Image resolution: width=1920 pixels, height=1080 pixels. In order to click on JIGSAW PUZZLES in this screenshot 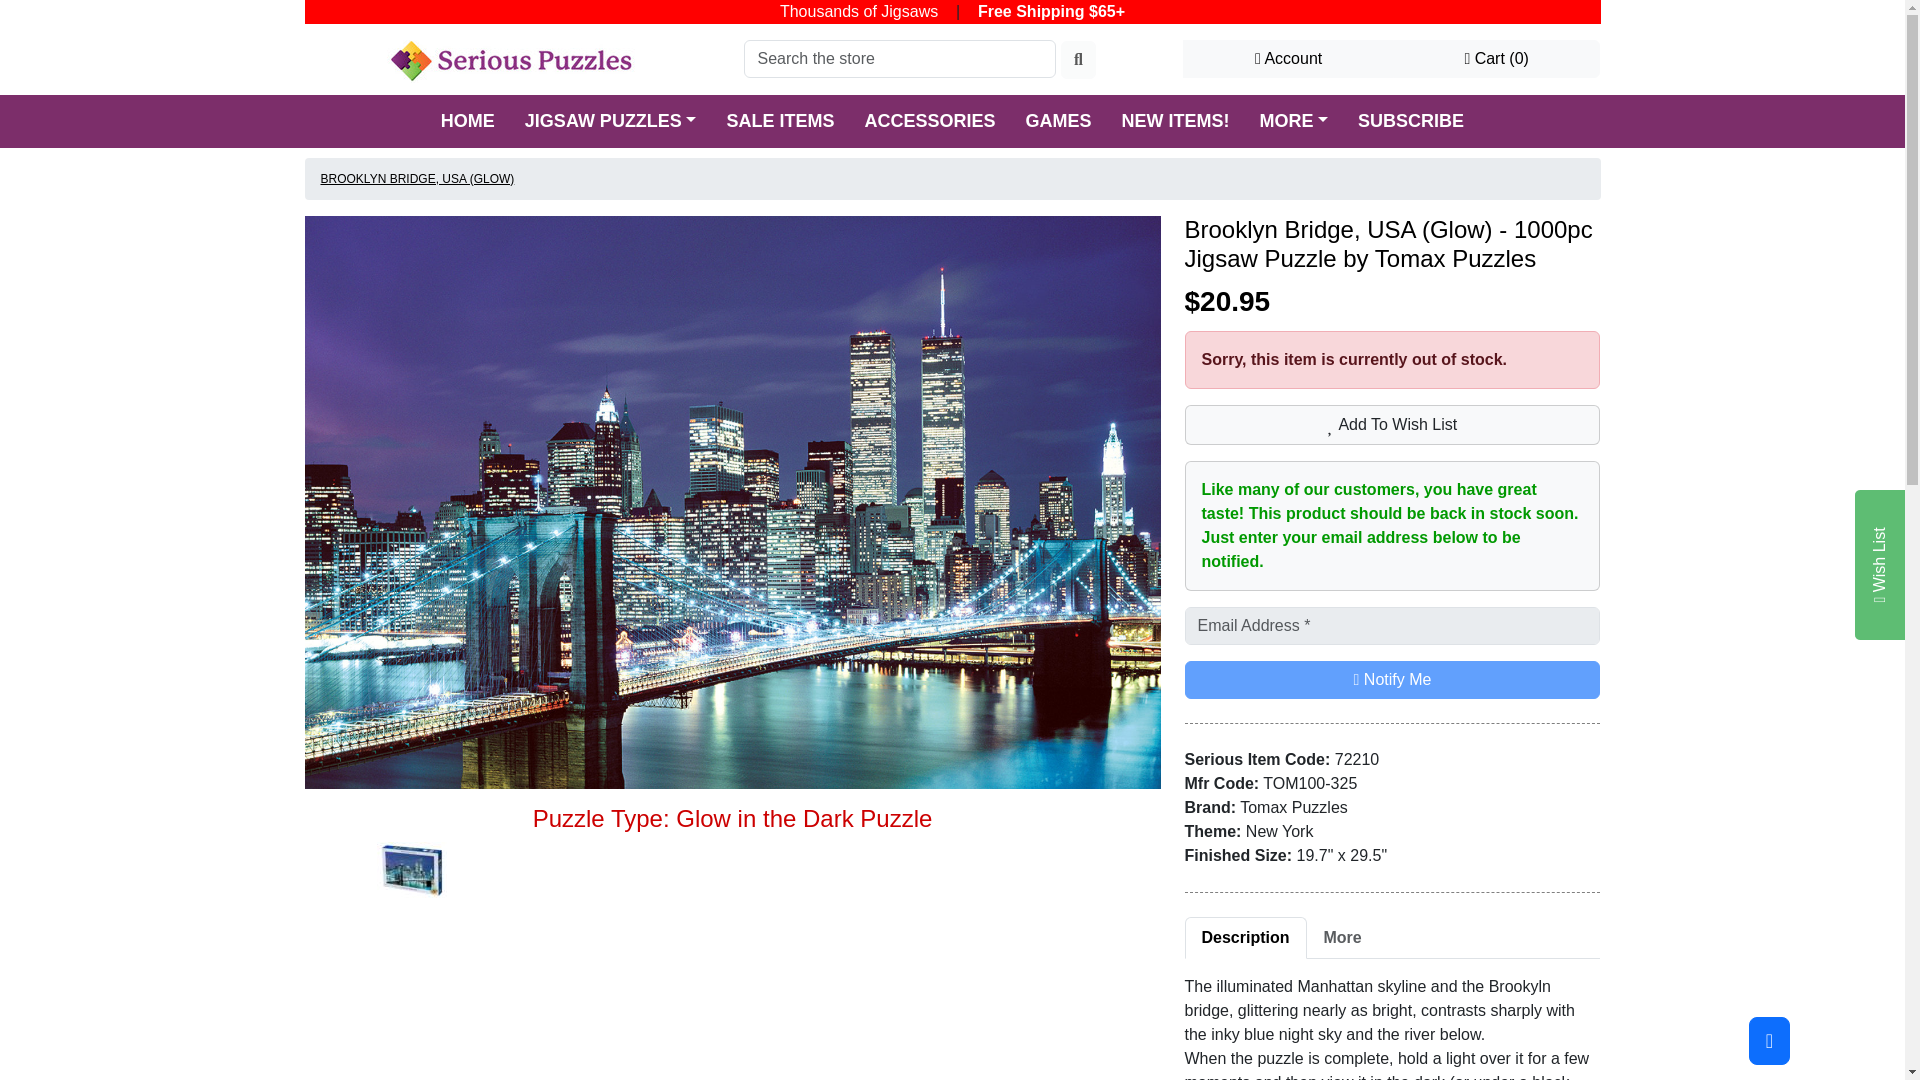, I will do `click(611, 120)`.